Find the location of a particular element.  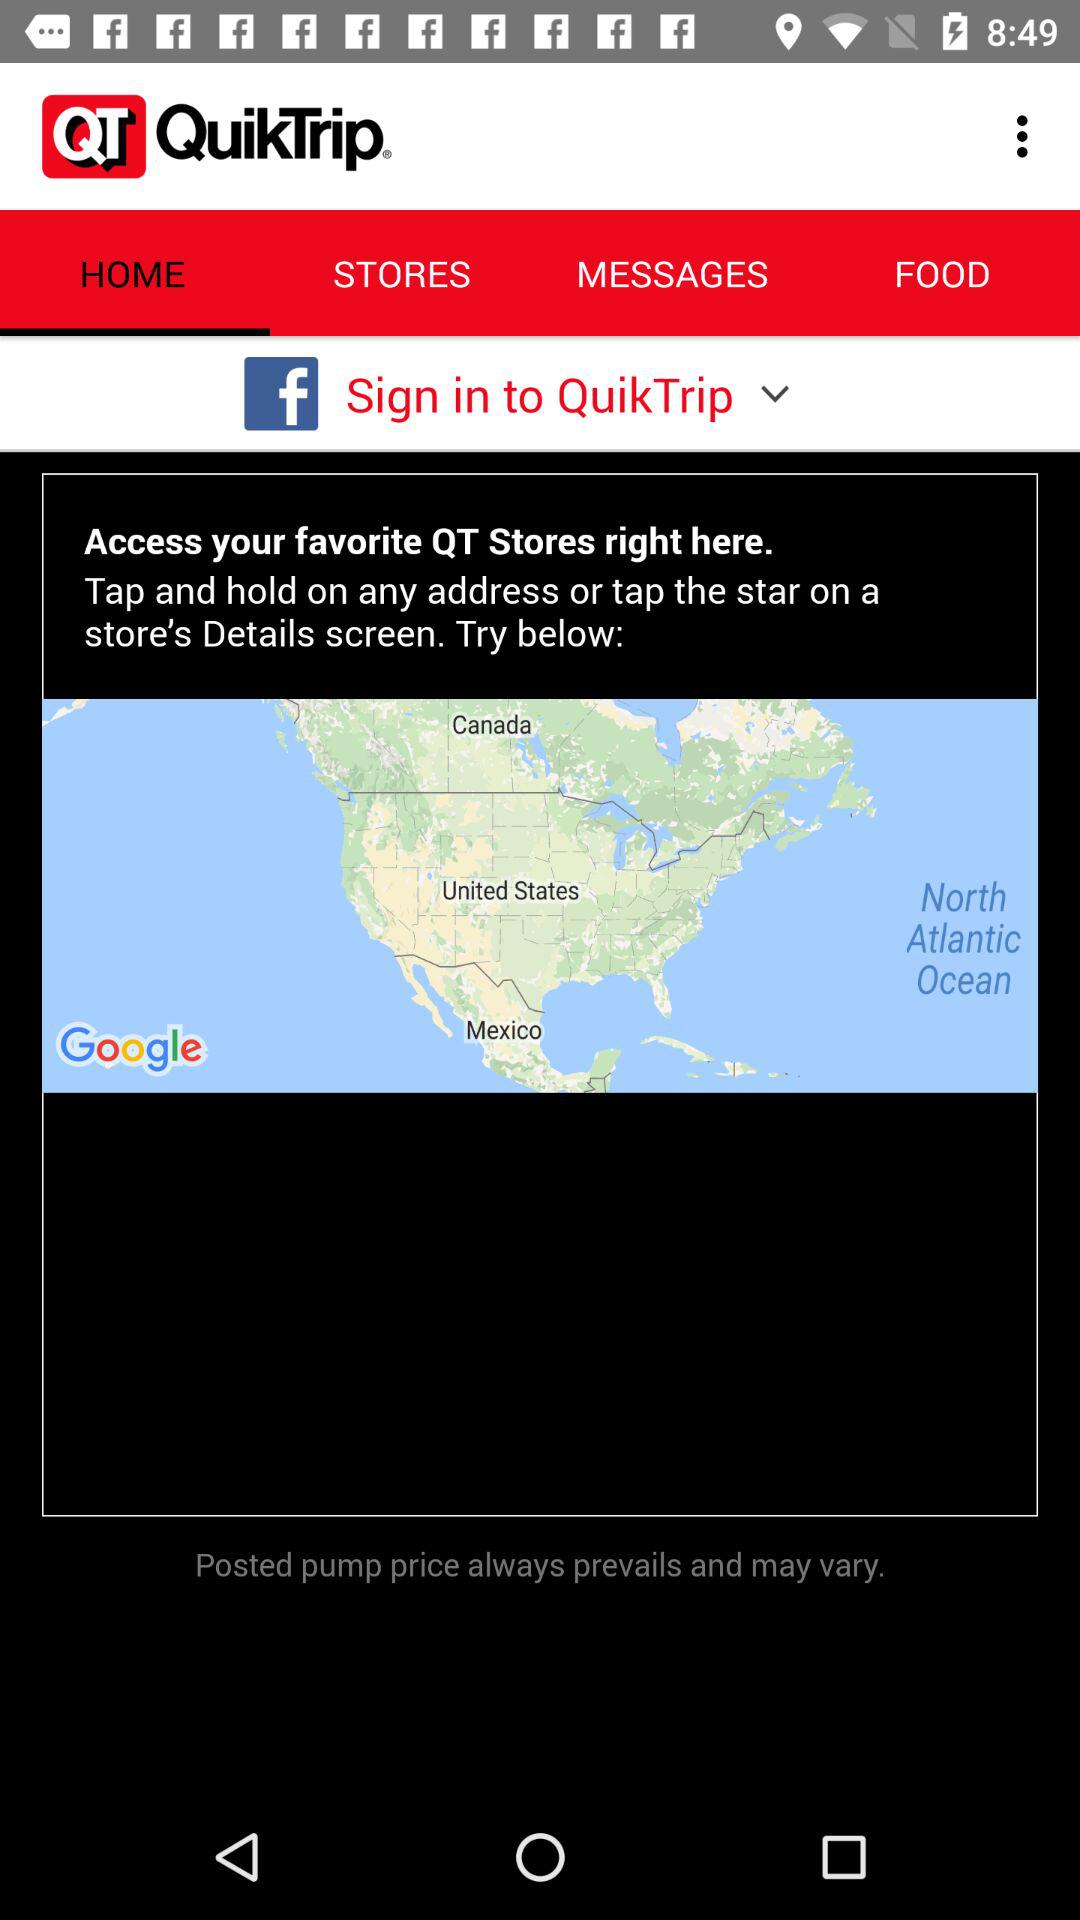

click the icon at the center is located at coordinates (540, 895).